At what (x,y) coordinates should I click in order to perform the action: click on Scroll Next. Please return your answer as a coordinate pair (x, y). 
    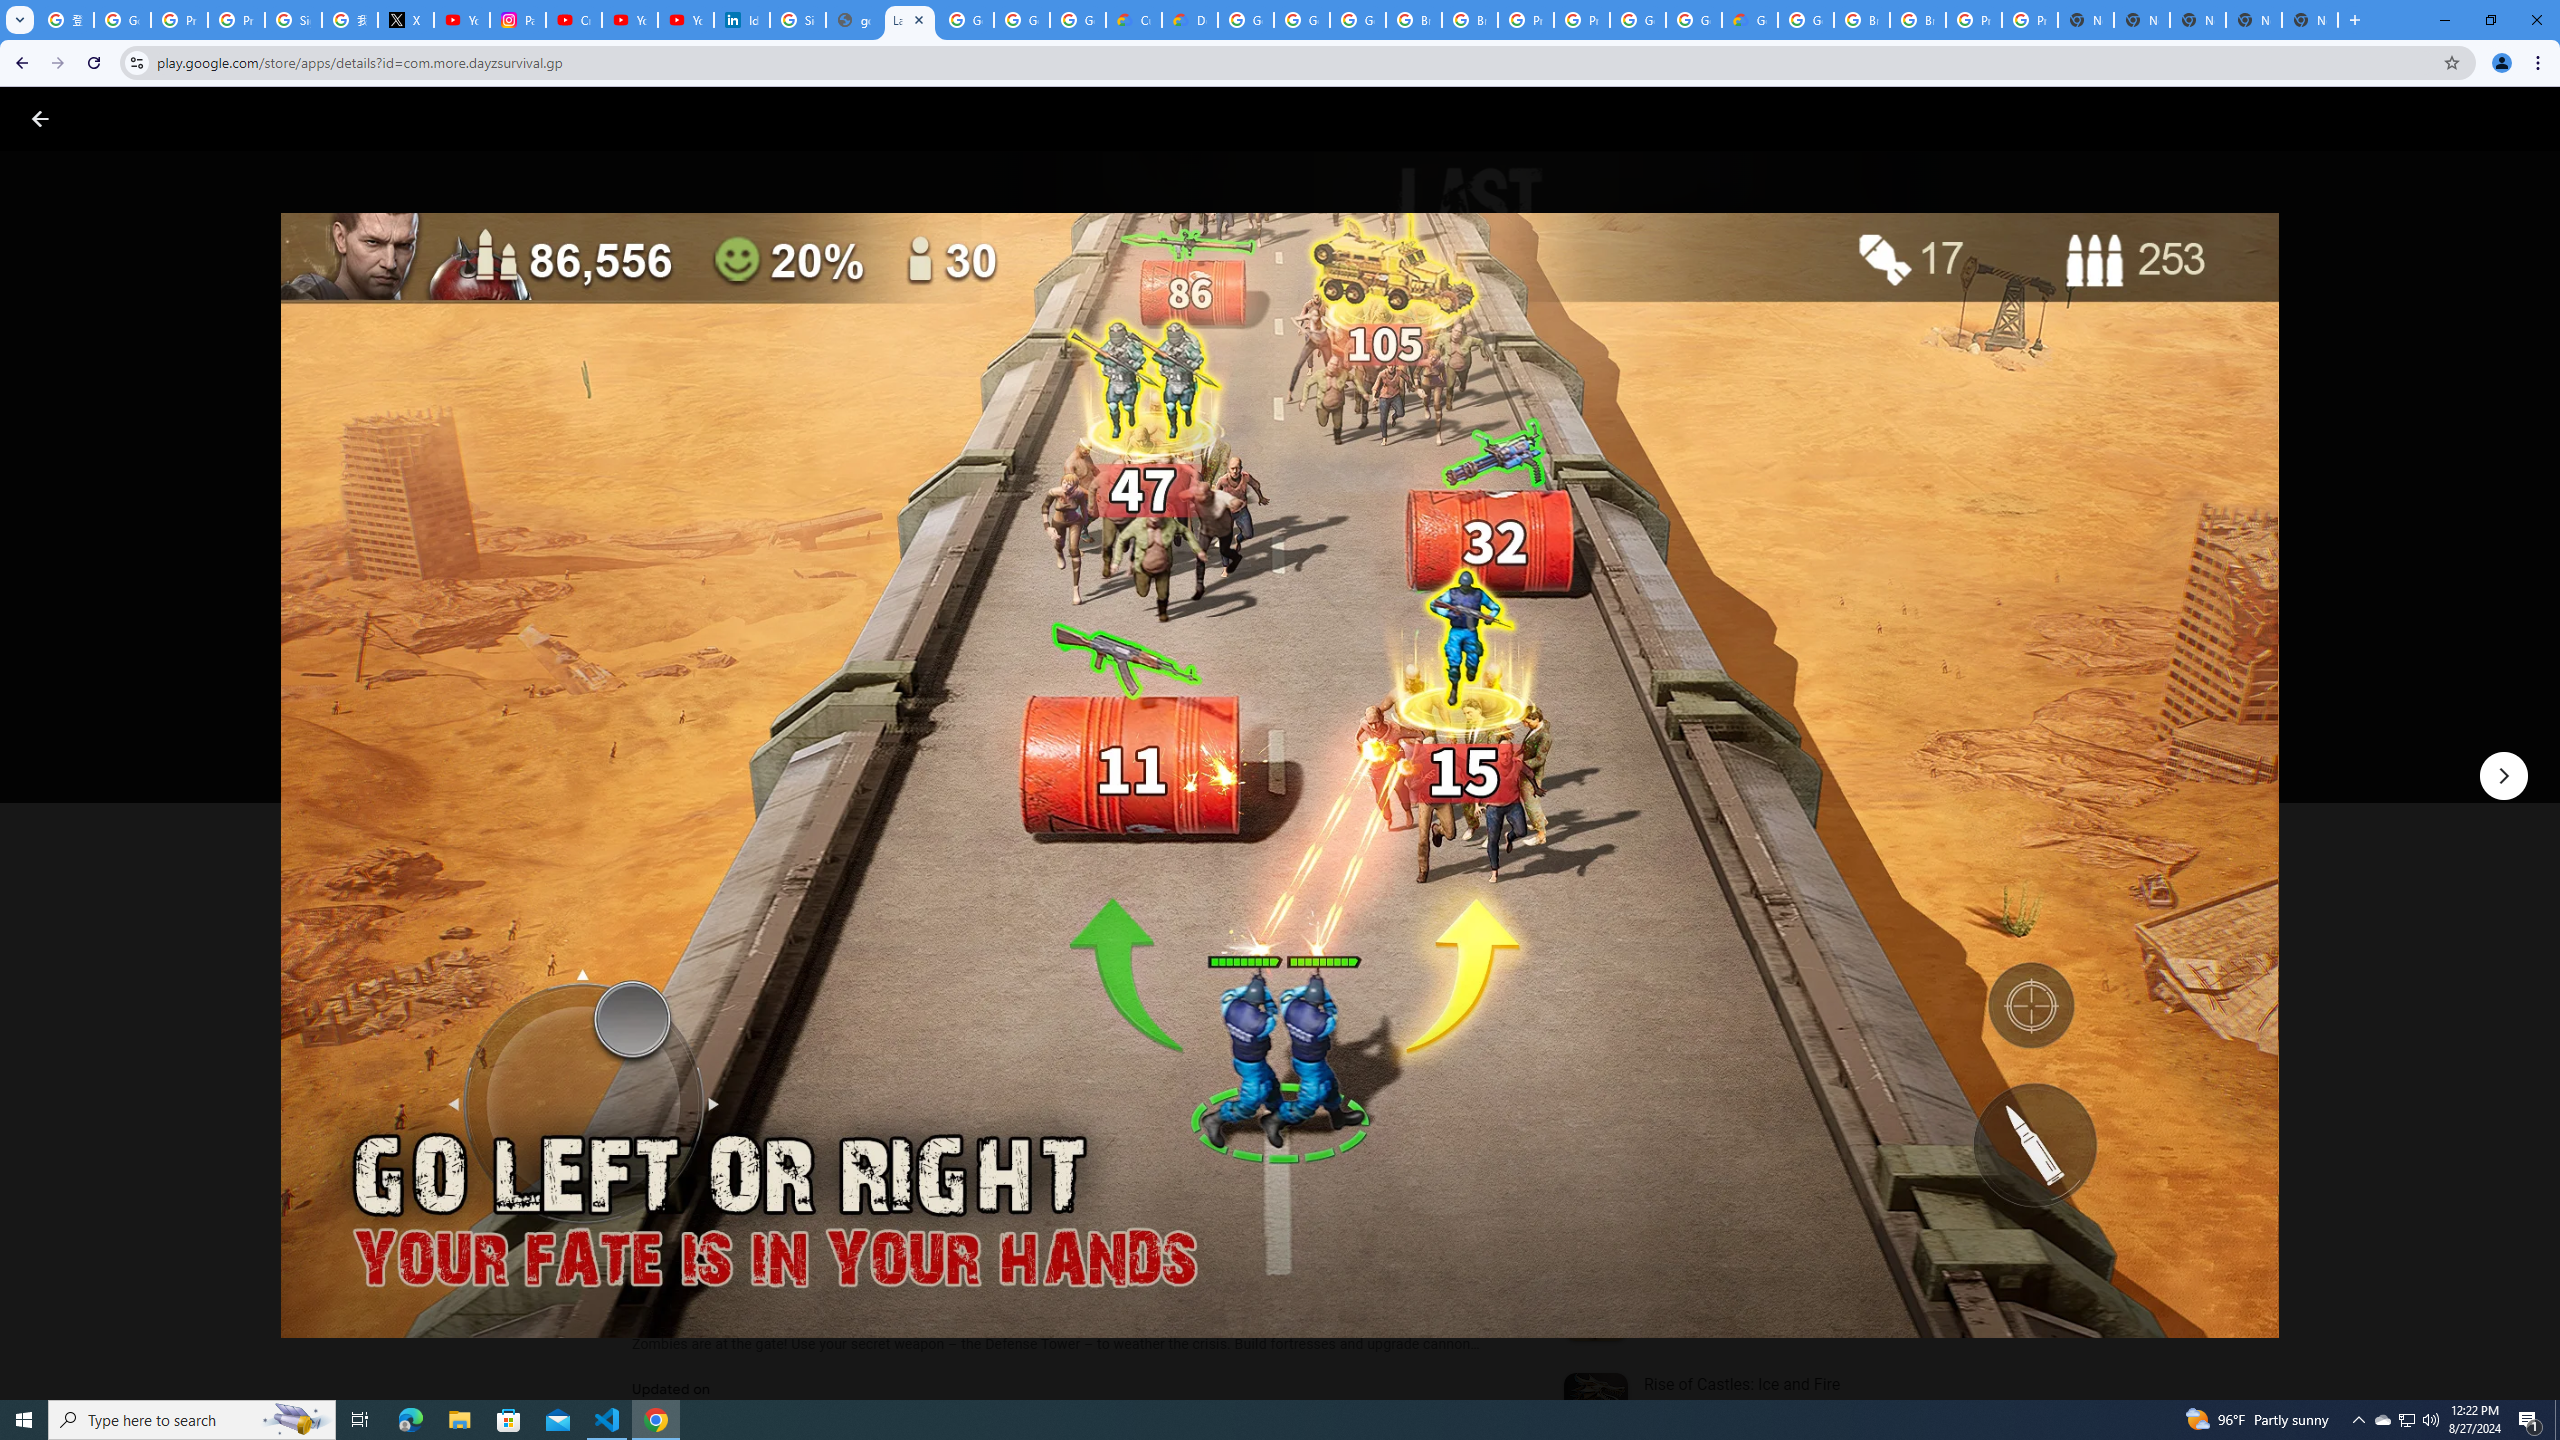
    Looking at the image, I should click on (1492, 991).